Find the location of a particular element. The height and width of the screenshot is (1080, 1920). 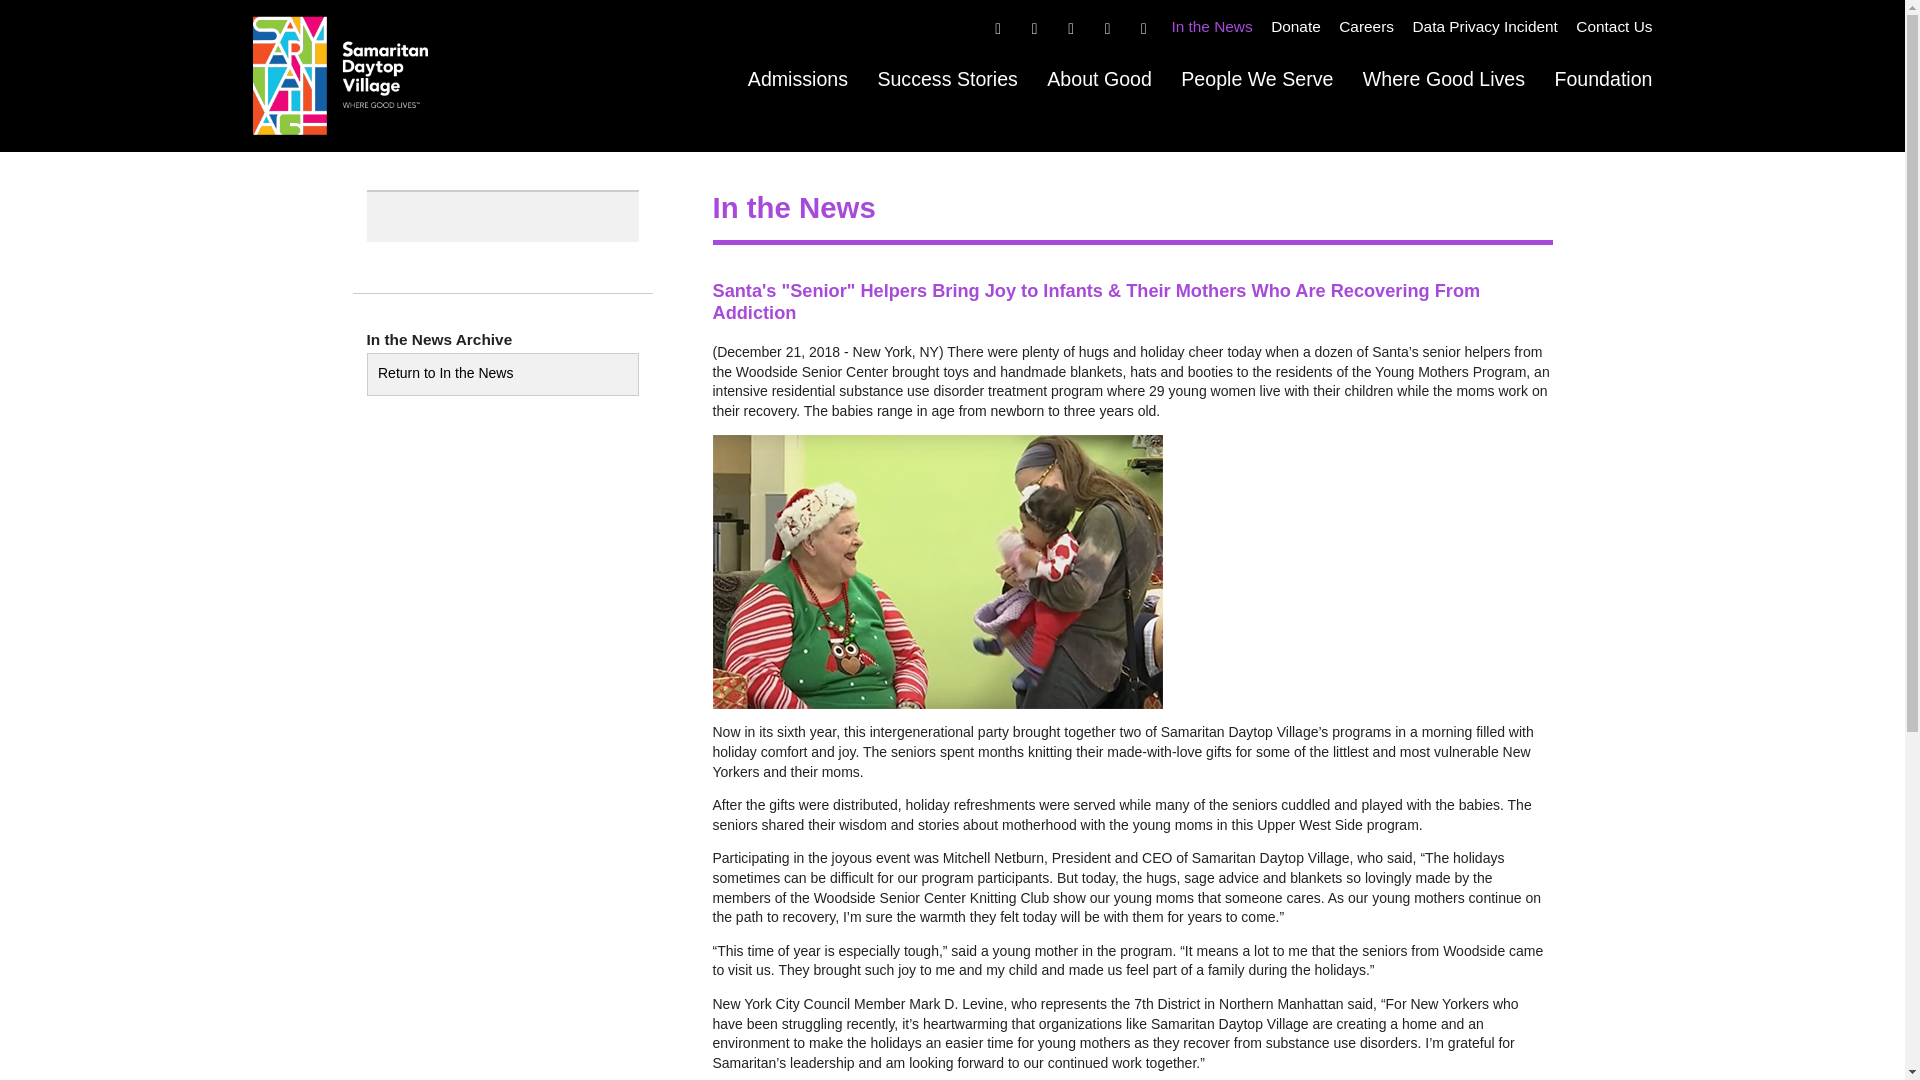

Foundation is located at coordinates (1602, 78).